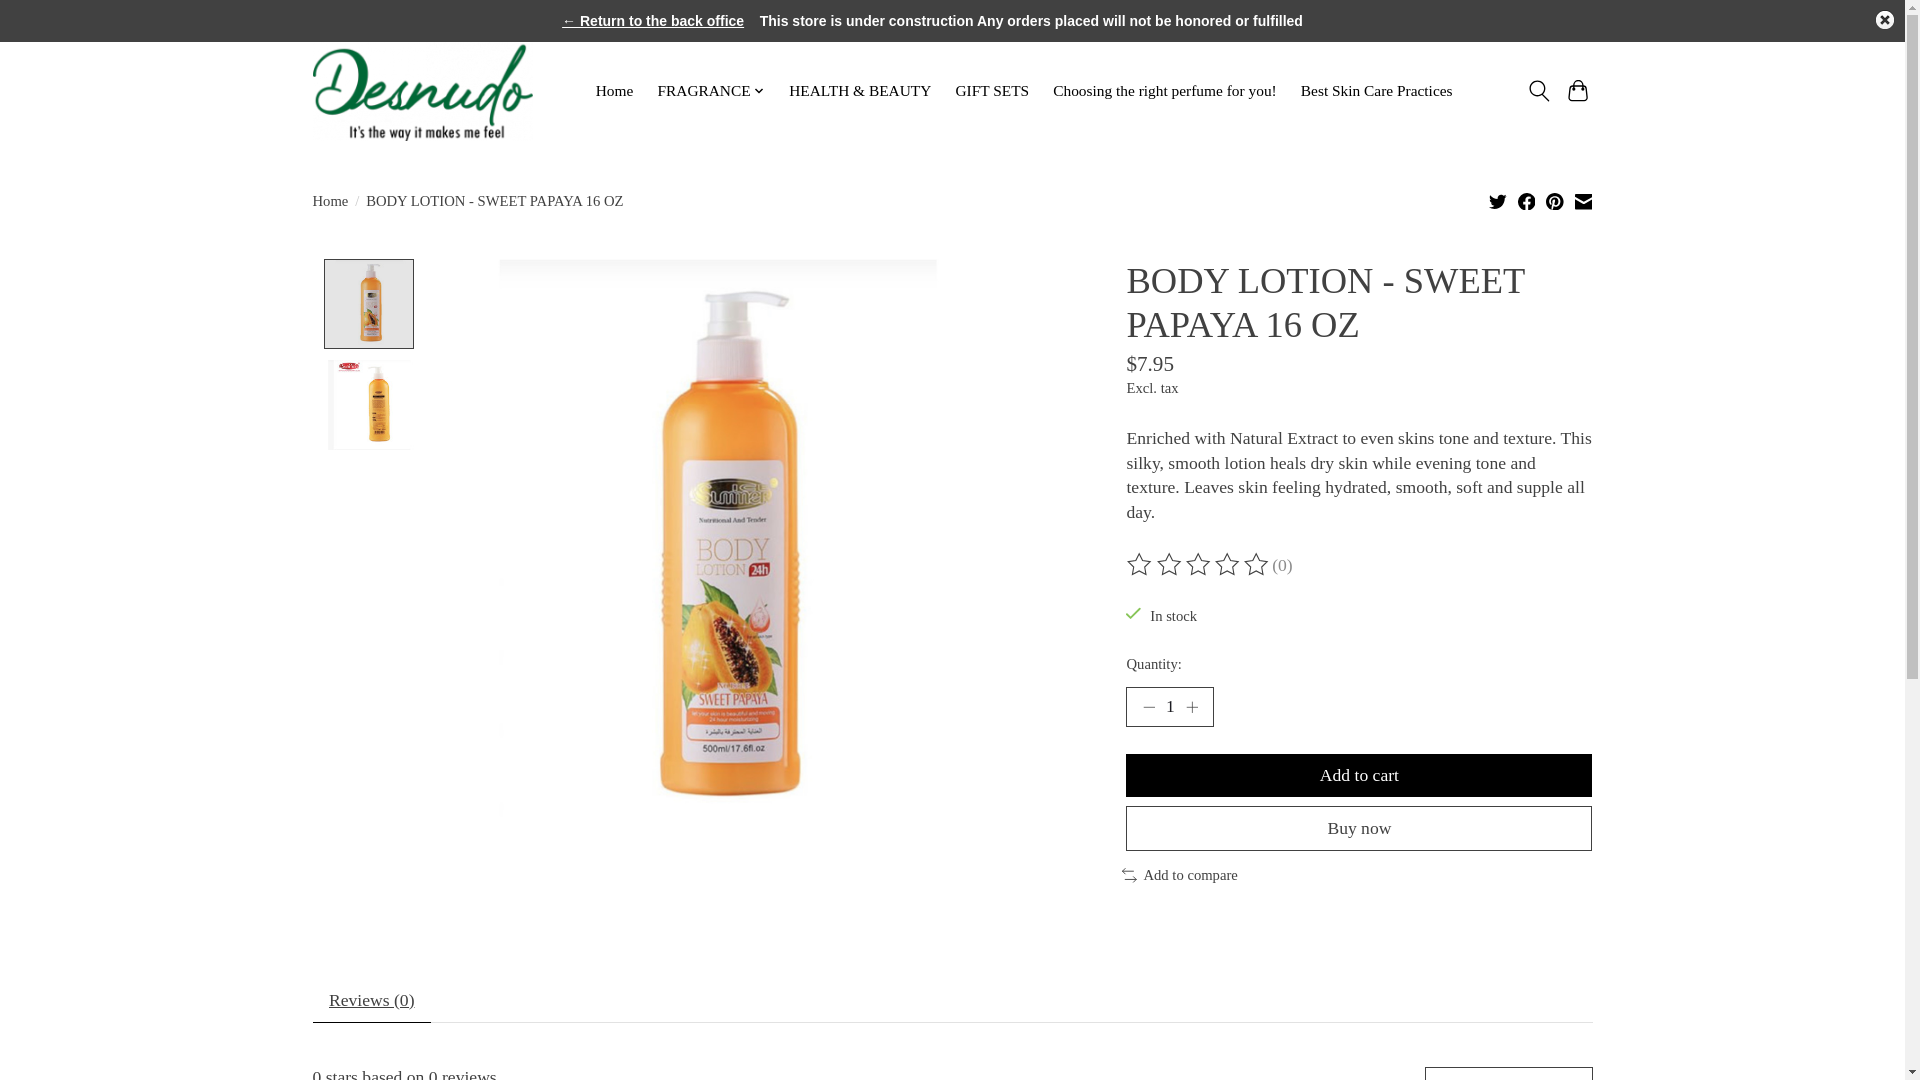 The height and width of the screenshot is (1080, 1920). What do you see at coordinates (1508, 1074) in the screenshot?
I see `Add your review` at bounding box center [1508, 1074].